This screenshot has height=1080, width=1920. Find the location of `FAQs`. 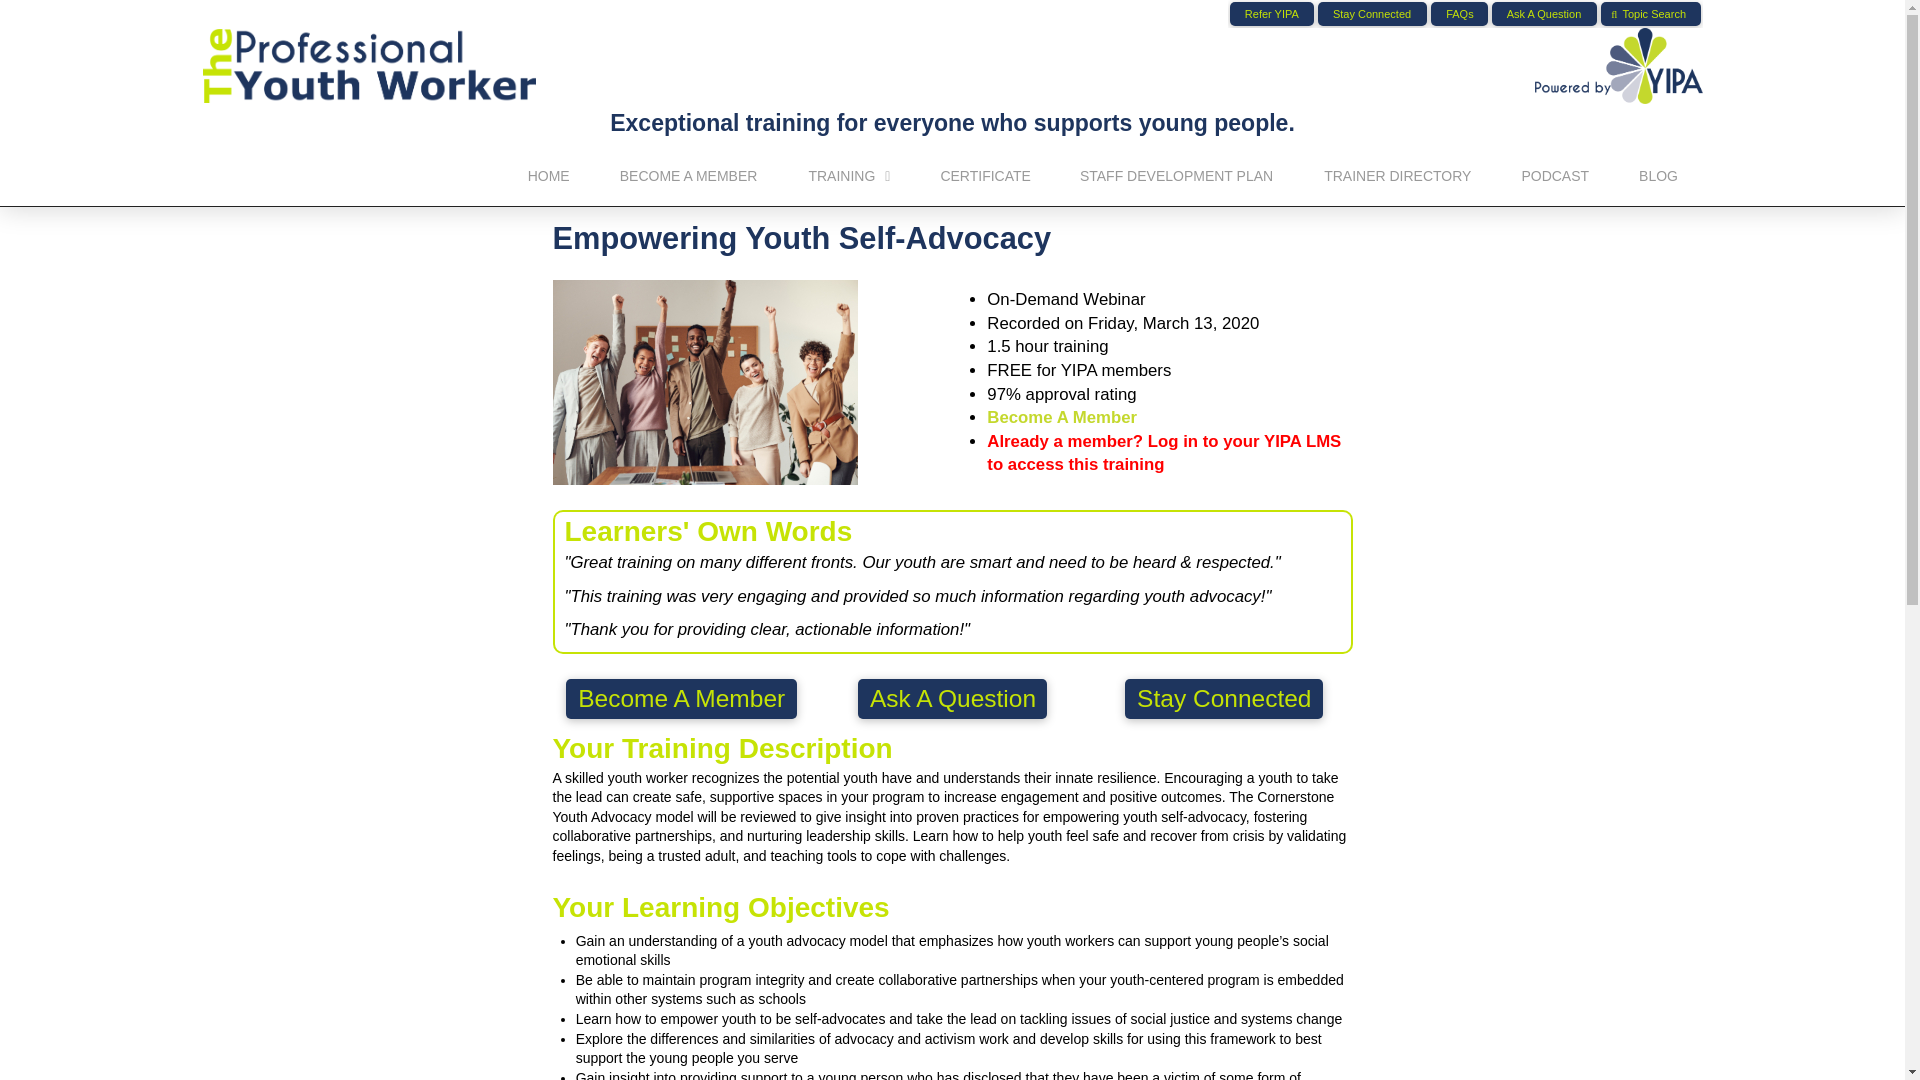

FAQs is located at coordinates (1460, 14).